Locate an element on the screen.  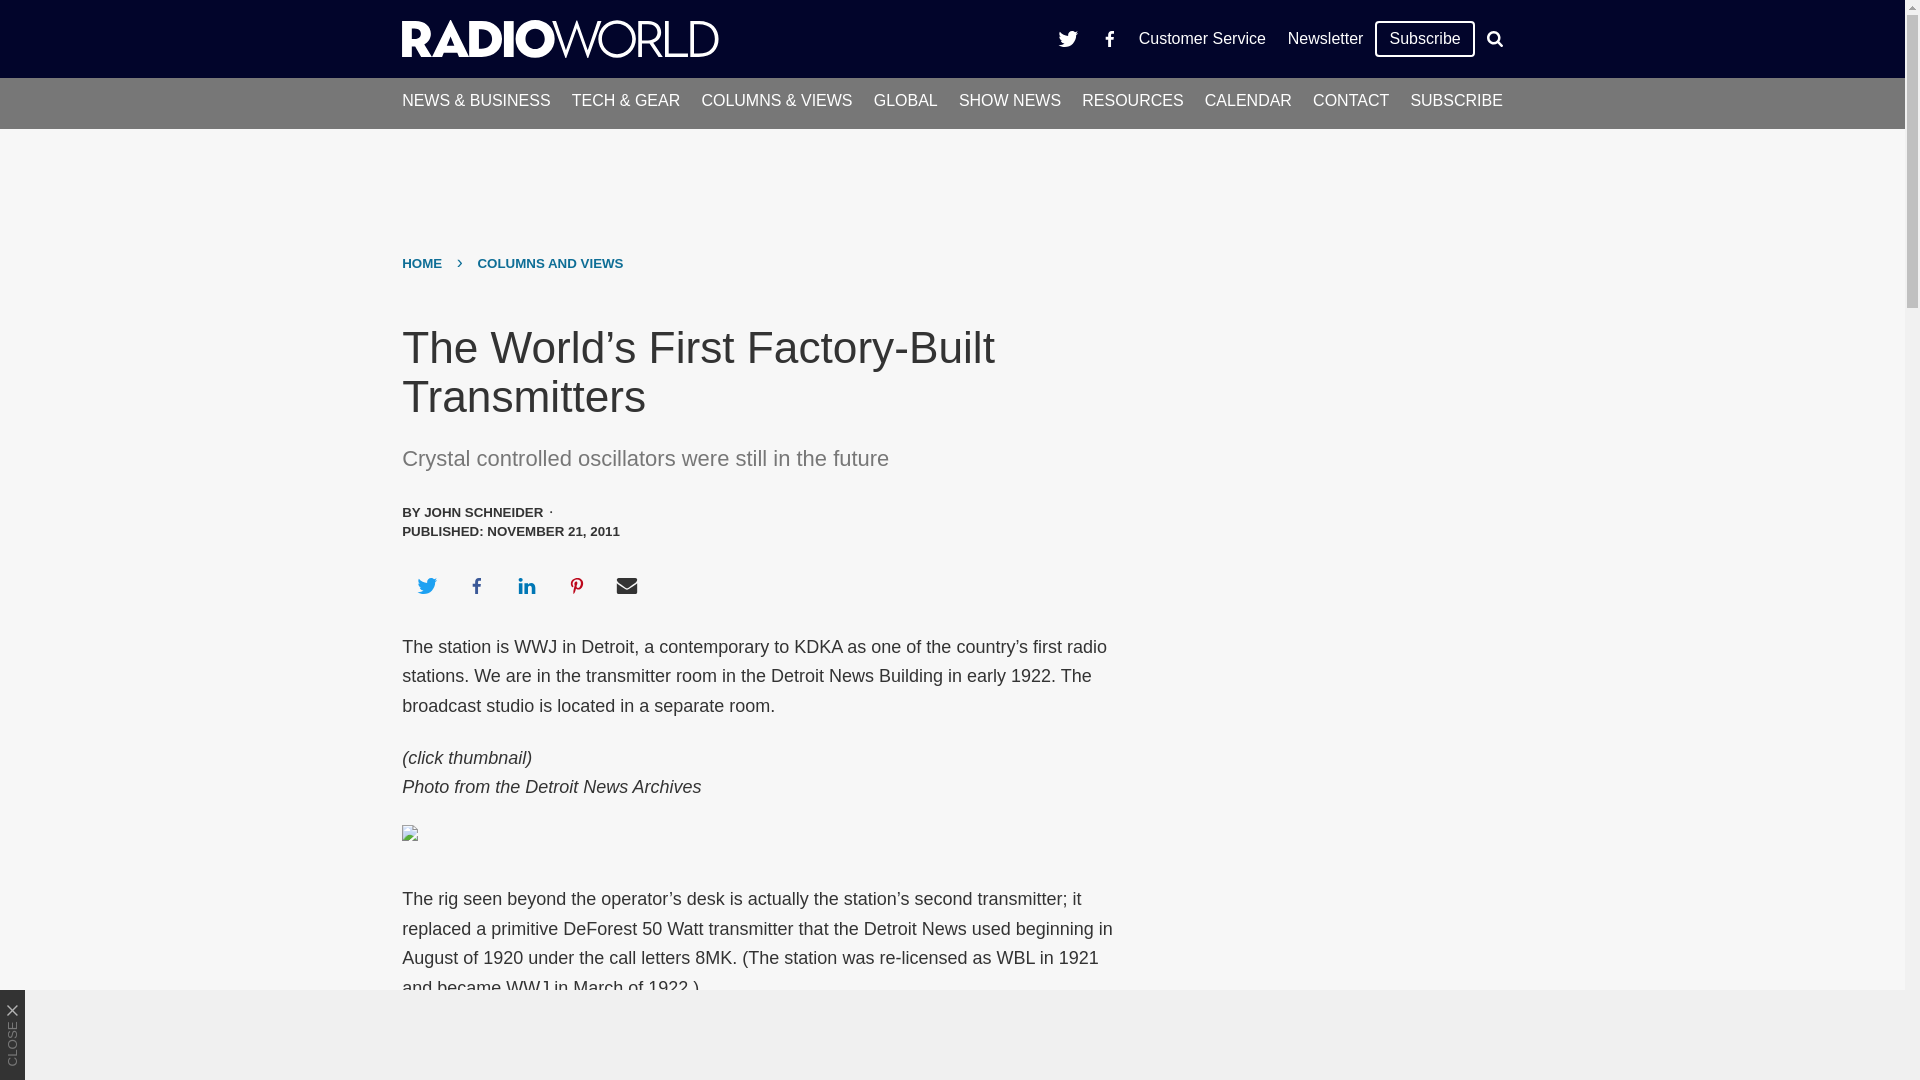
Customer Service is located at coordinates (1202, 38).